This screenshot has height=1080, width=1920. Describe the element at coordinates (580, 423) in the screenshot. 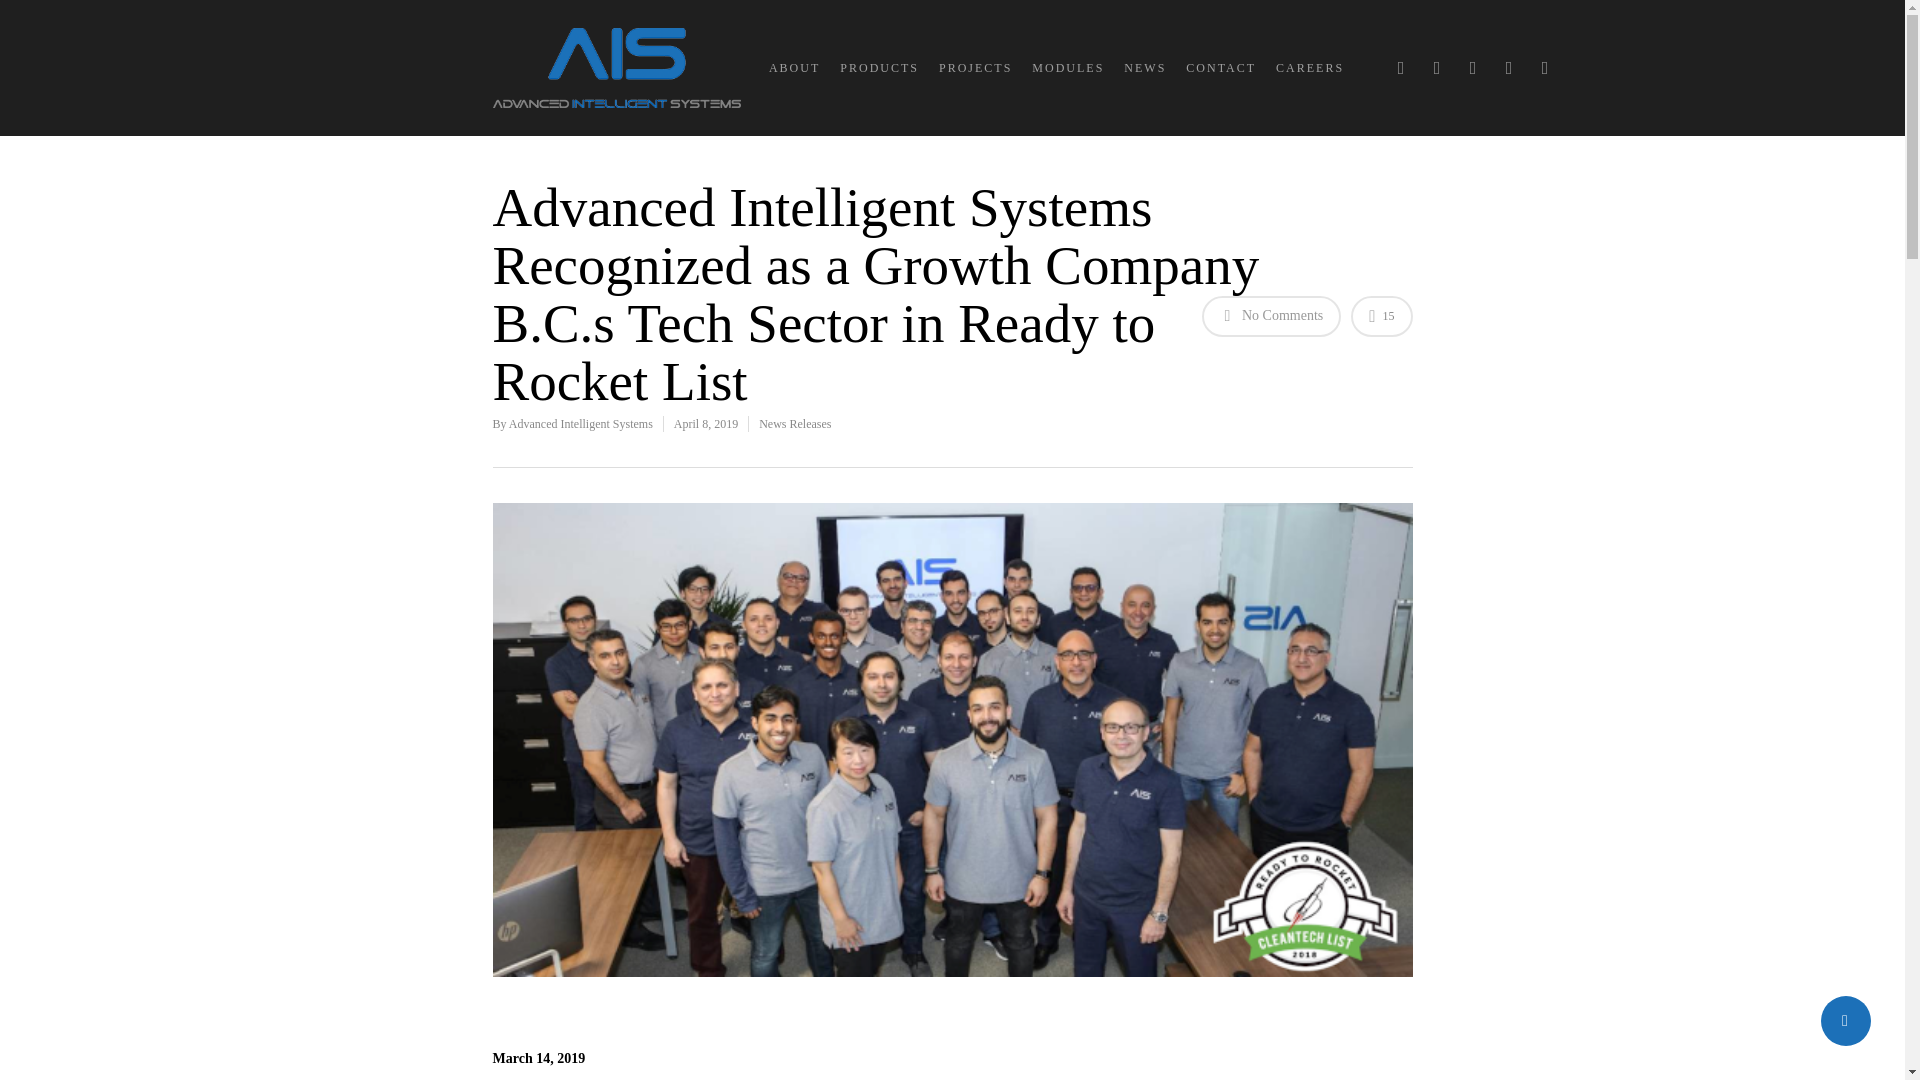

I see `Posts by Advanced Intelligent Systems` at that location.